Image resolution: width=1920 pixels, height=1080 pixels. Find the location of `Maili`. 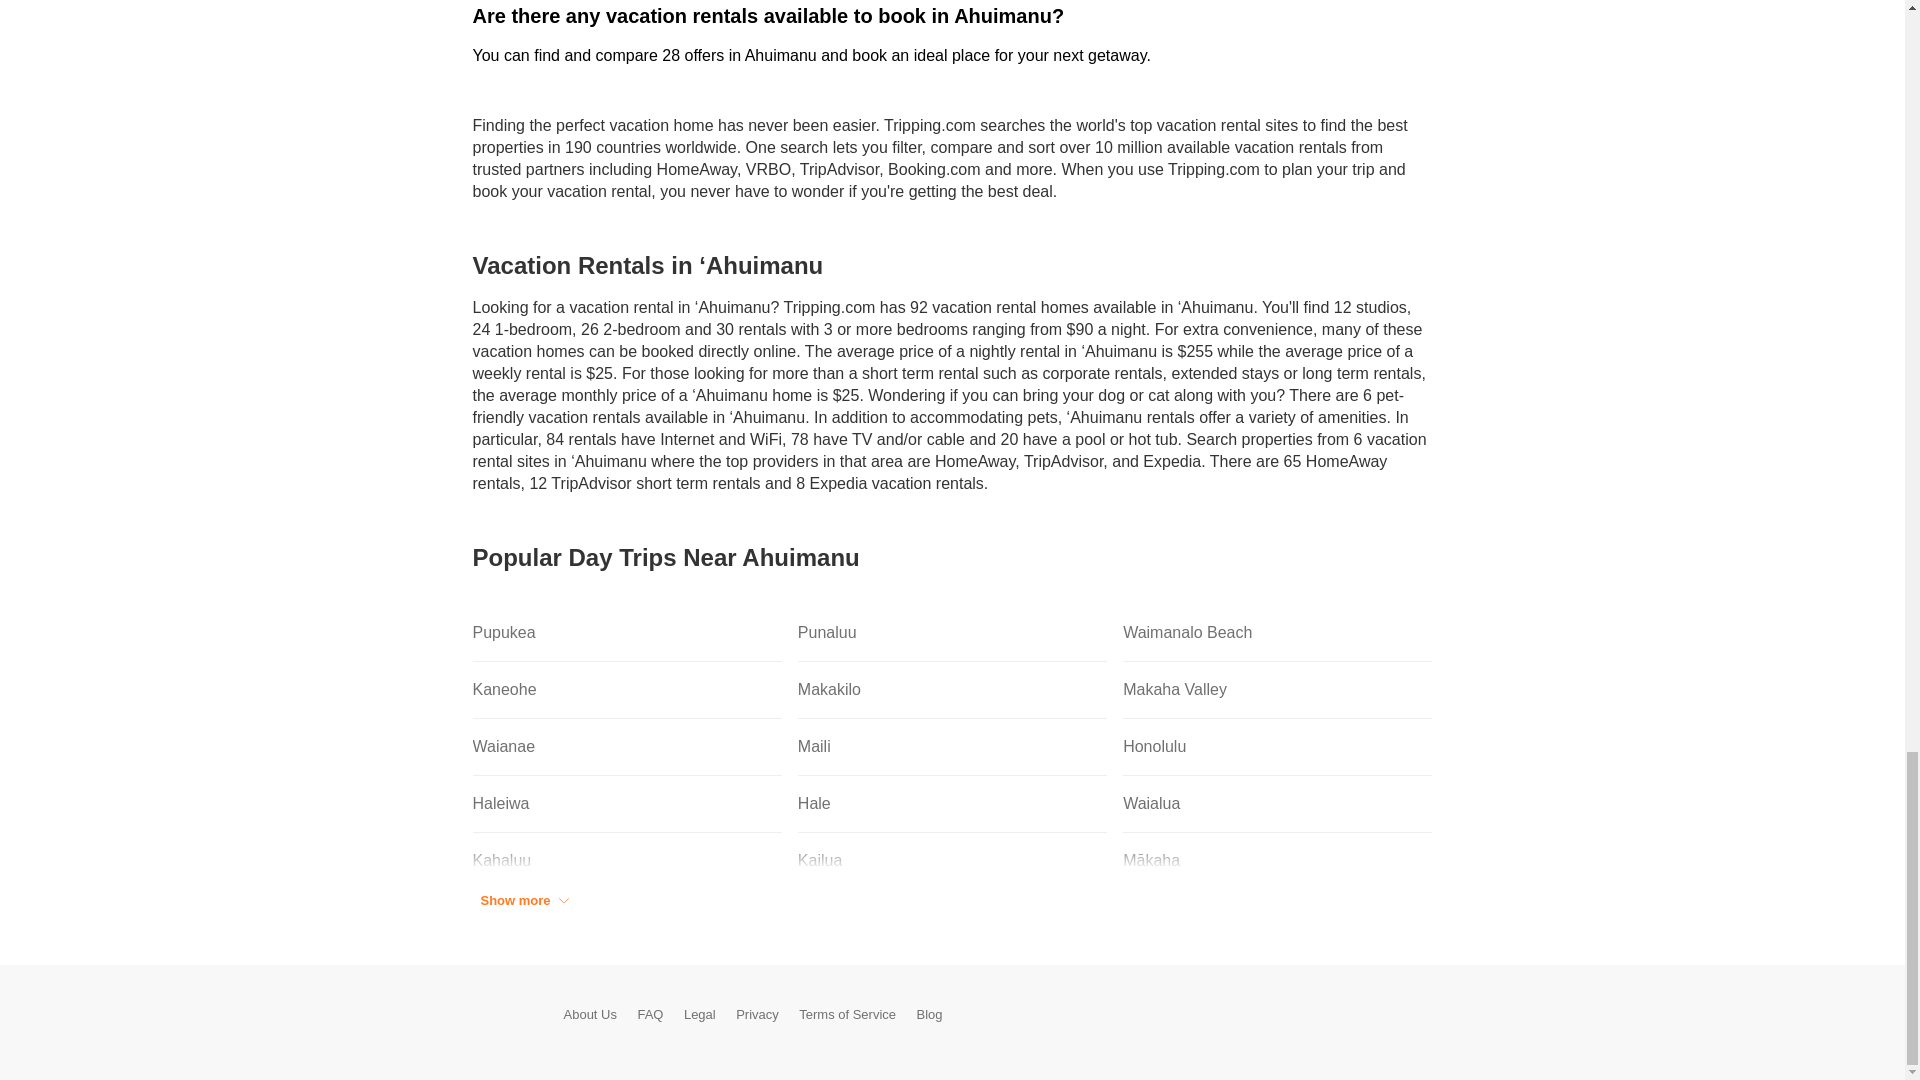

Maili is located at coordinates (952, 748).